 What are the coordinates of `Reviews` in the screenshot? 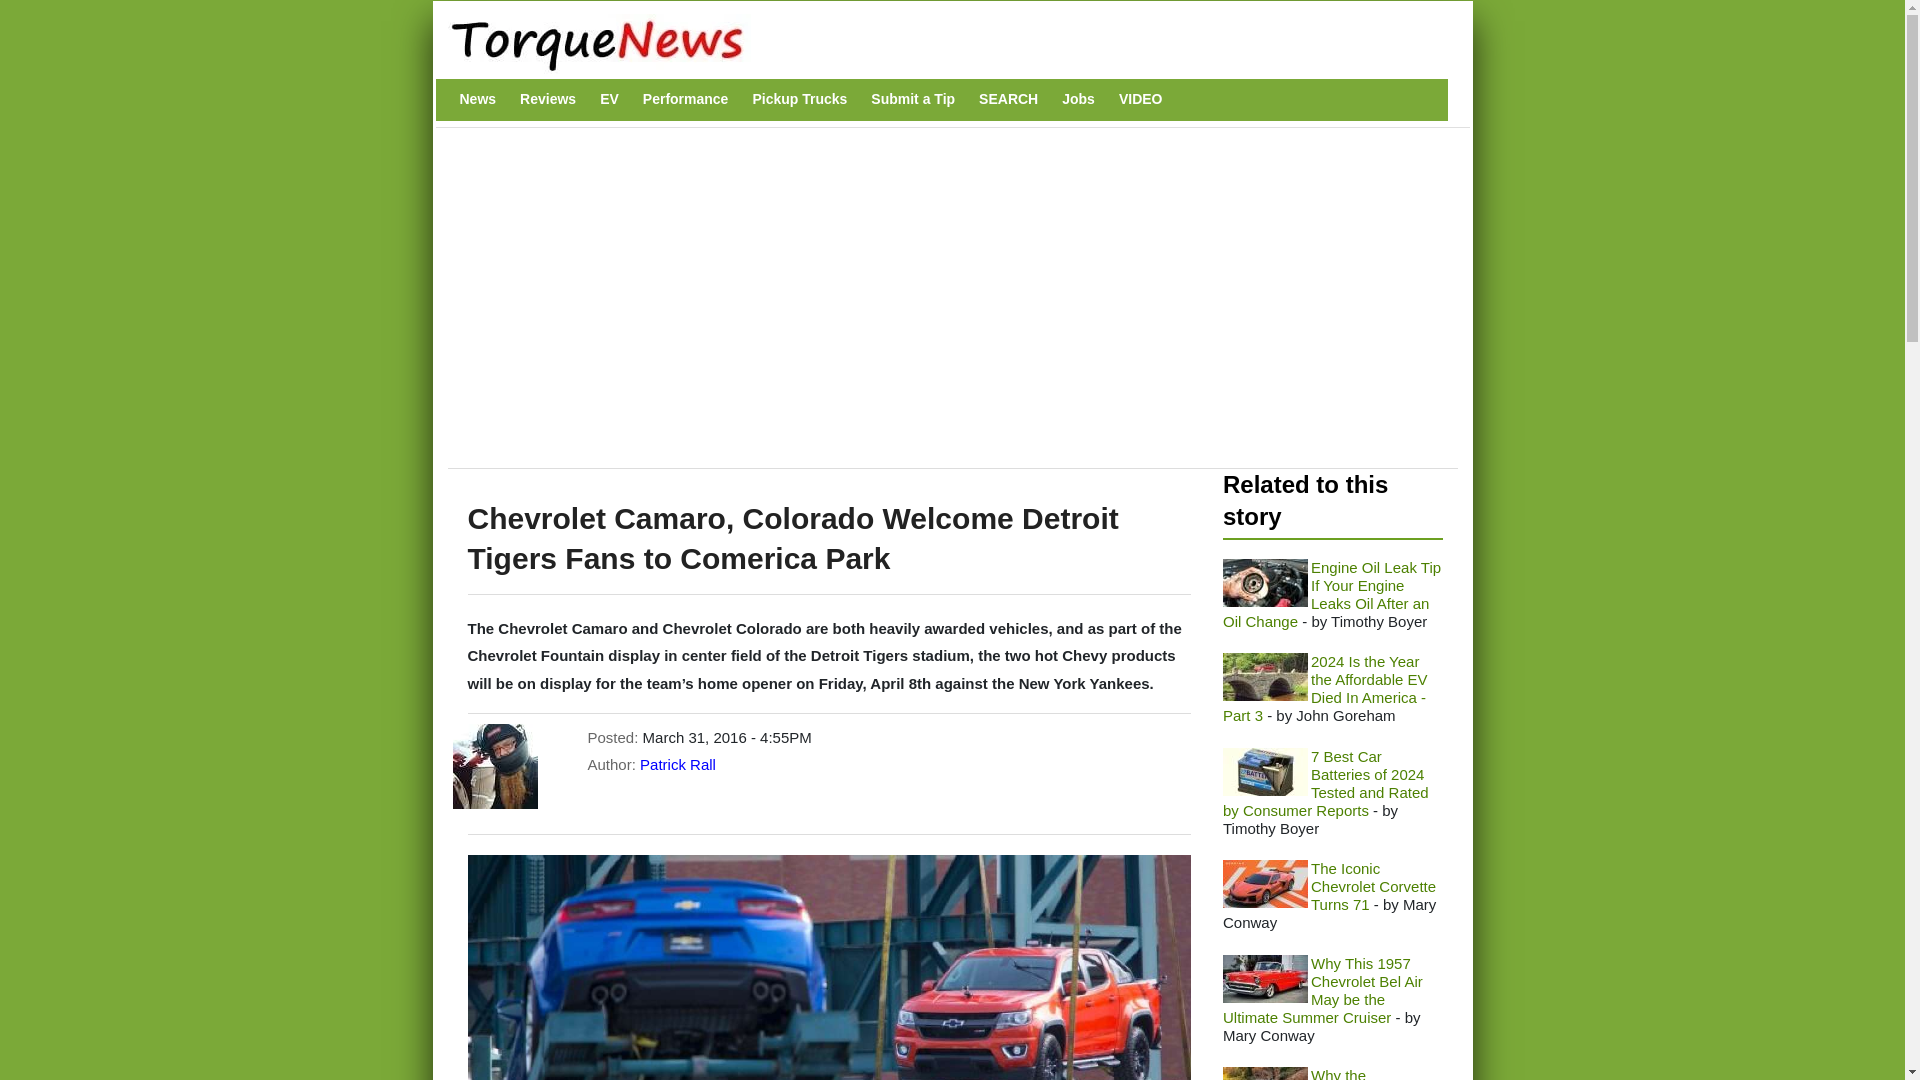 It's located at (548, 99).